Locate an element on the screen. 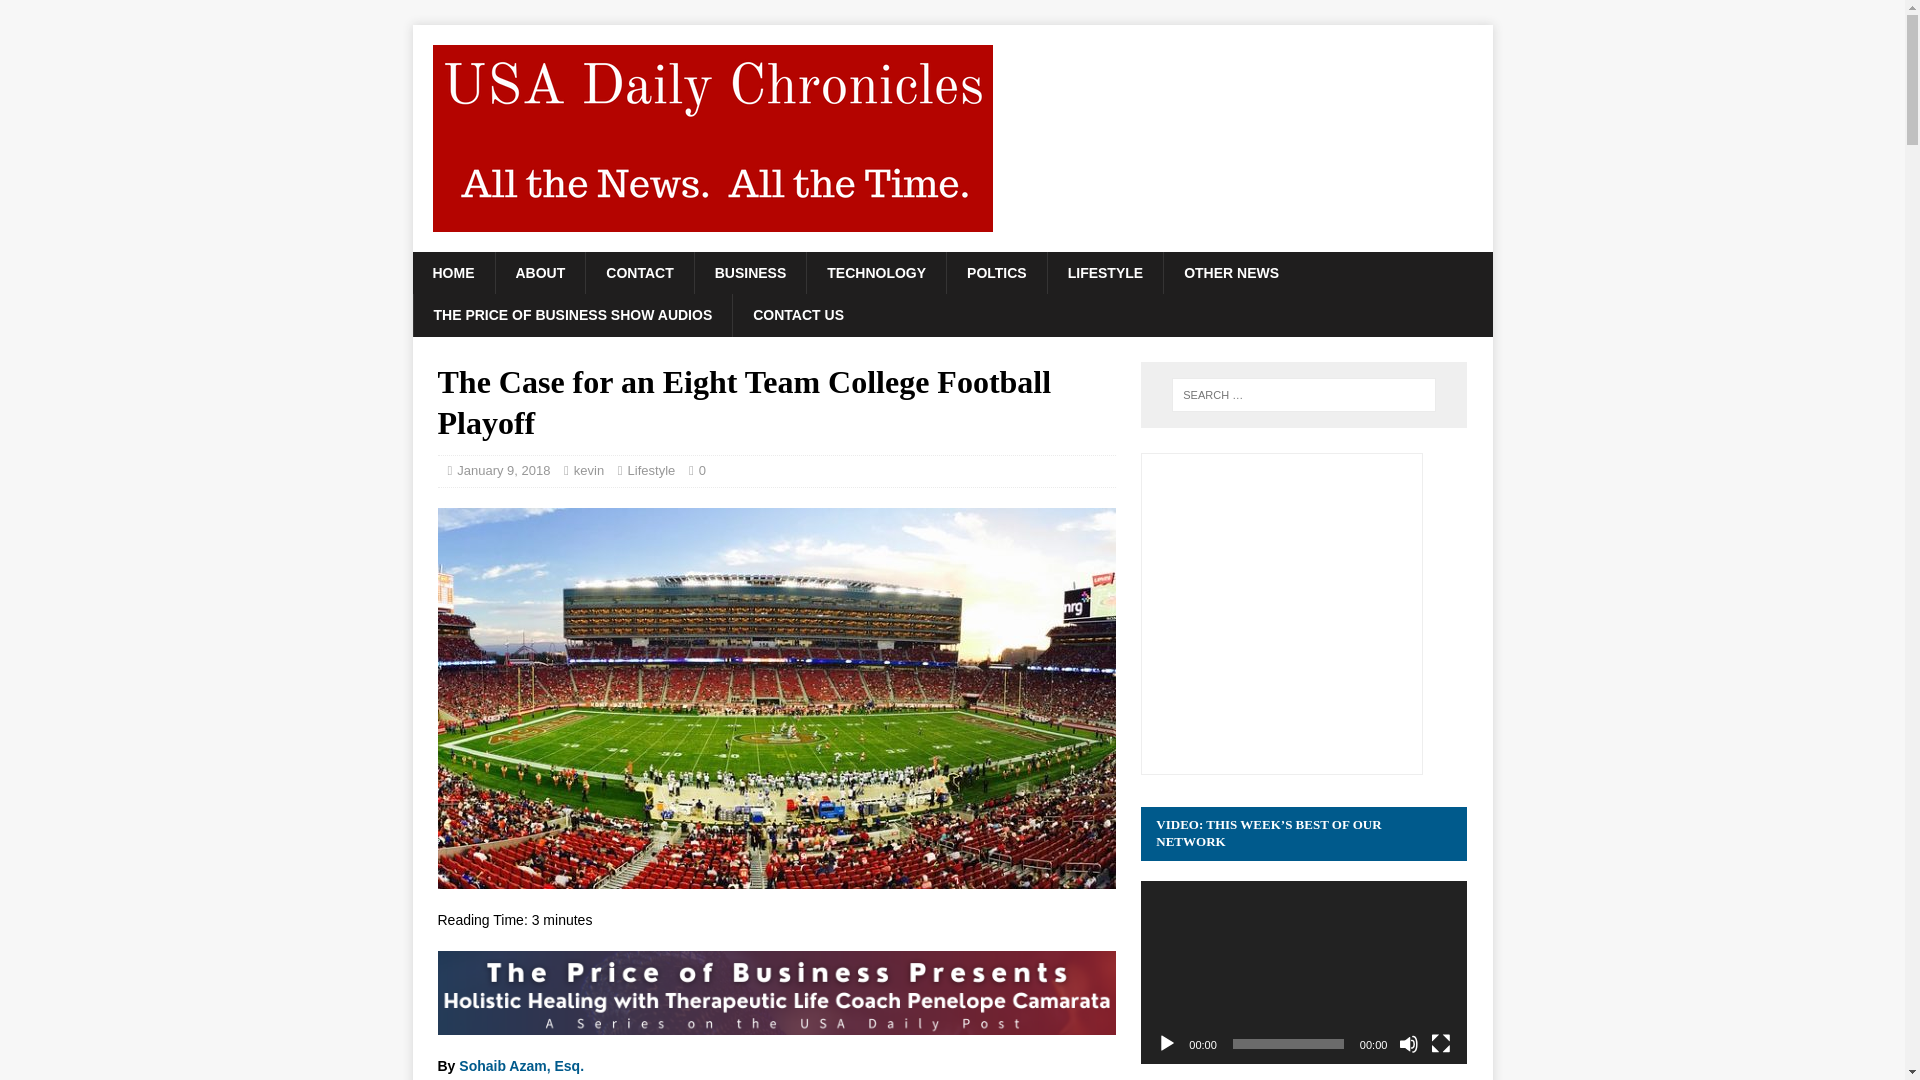  ABOUT is located at coordinates (539, 272).